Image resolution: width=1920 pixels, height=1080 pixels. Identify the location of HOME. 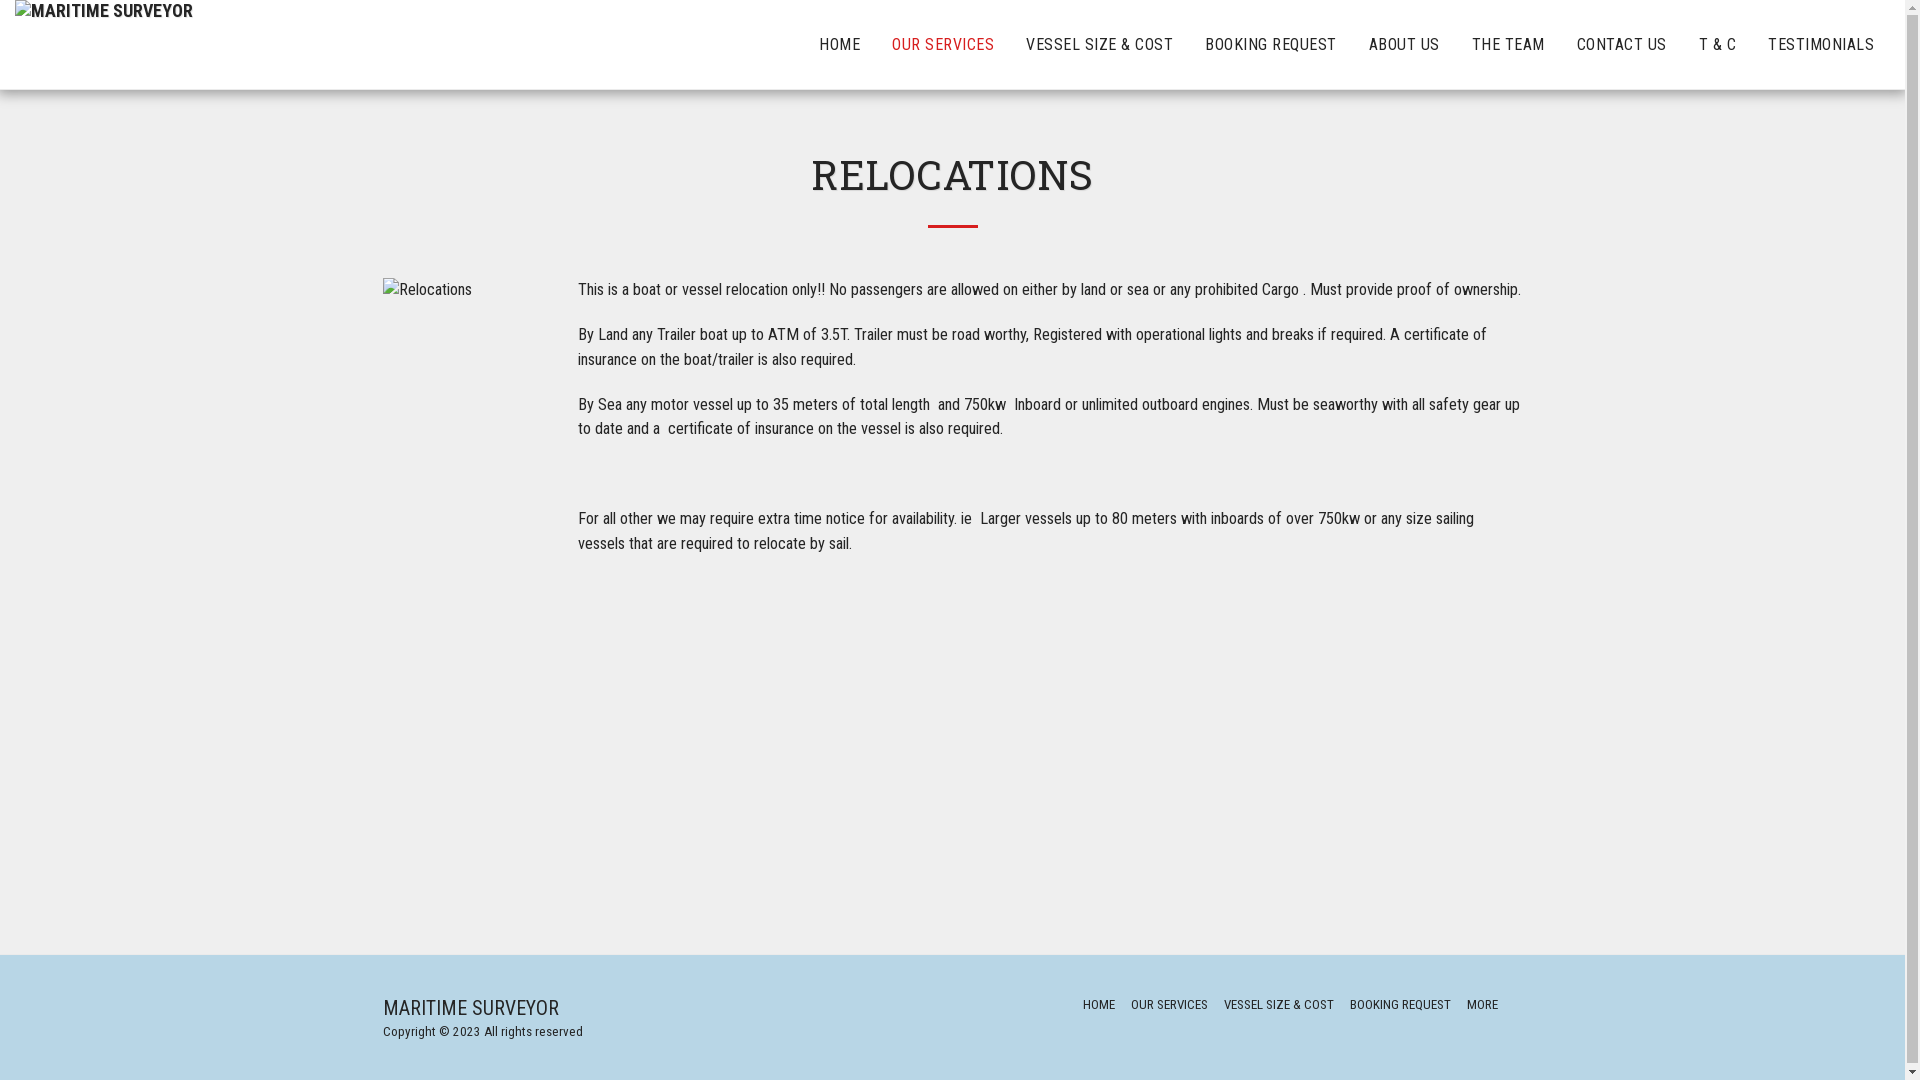
(1099, 1005).